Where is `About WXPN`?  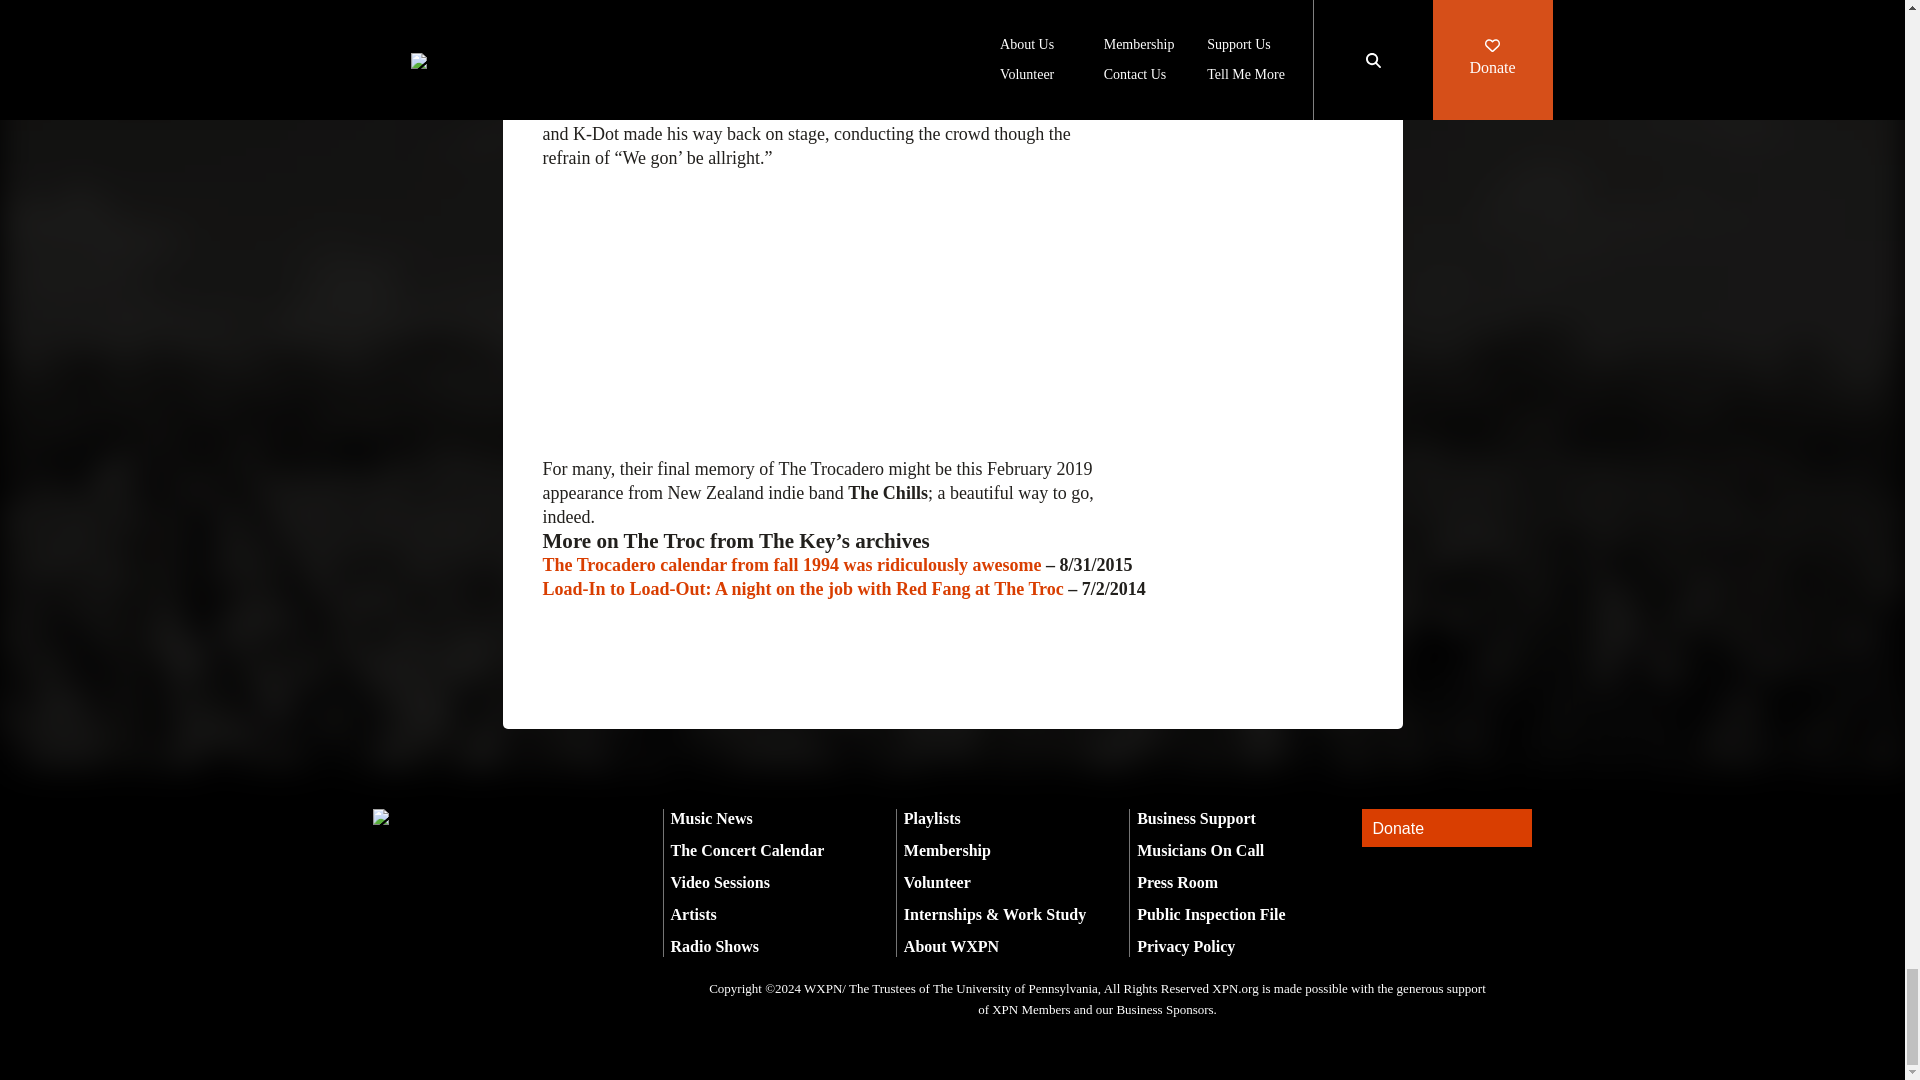 About WXPN is located at coordinates (951, 946).